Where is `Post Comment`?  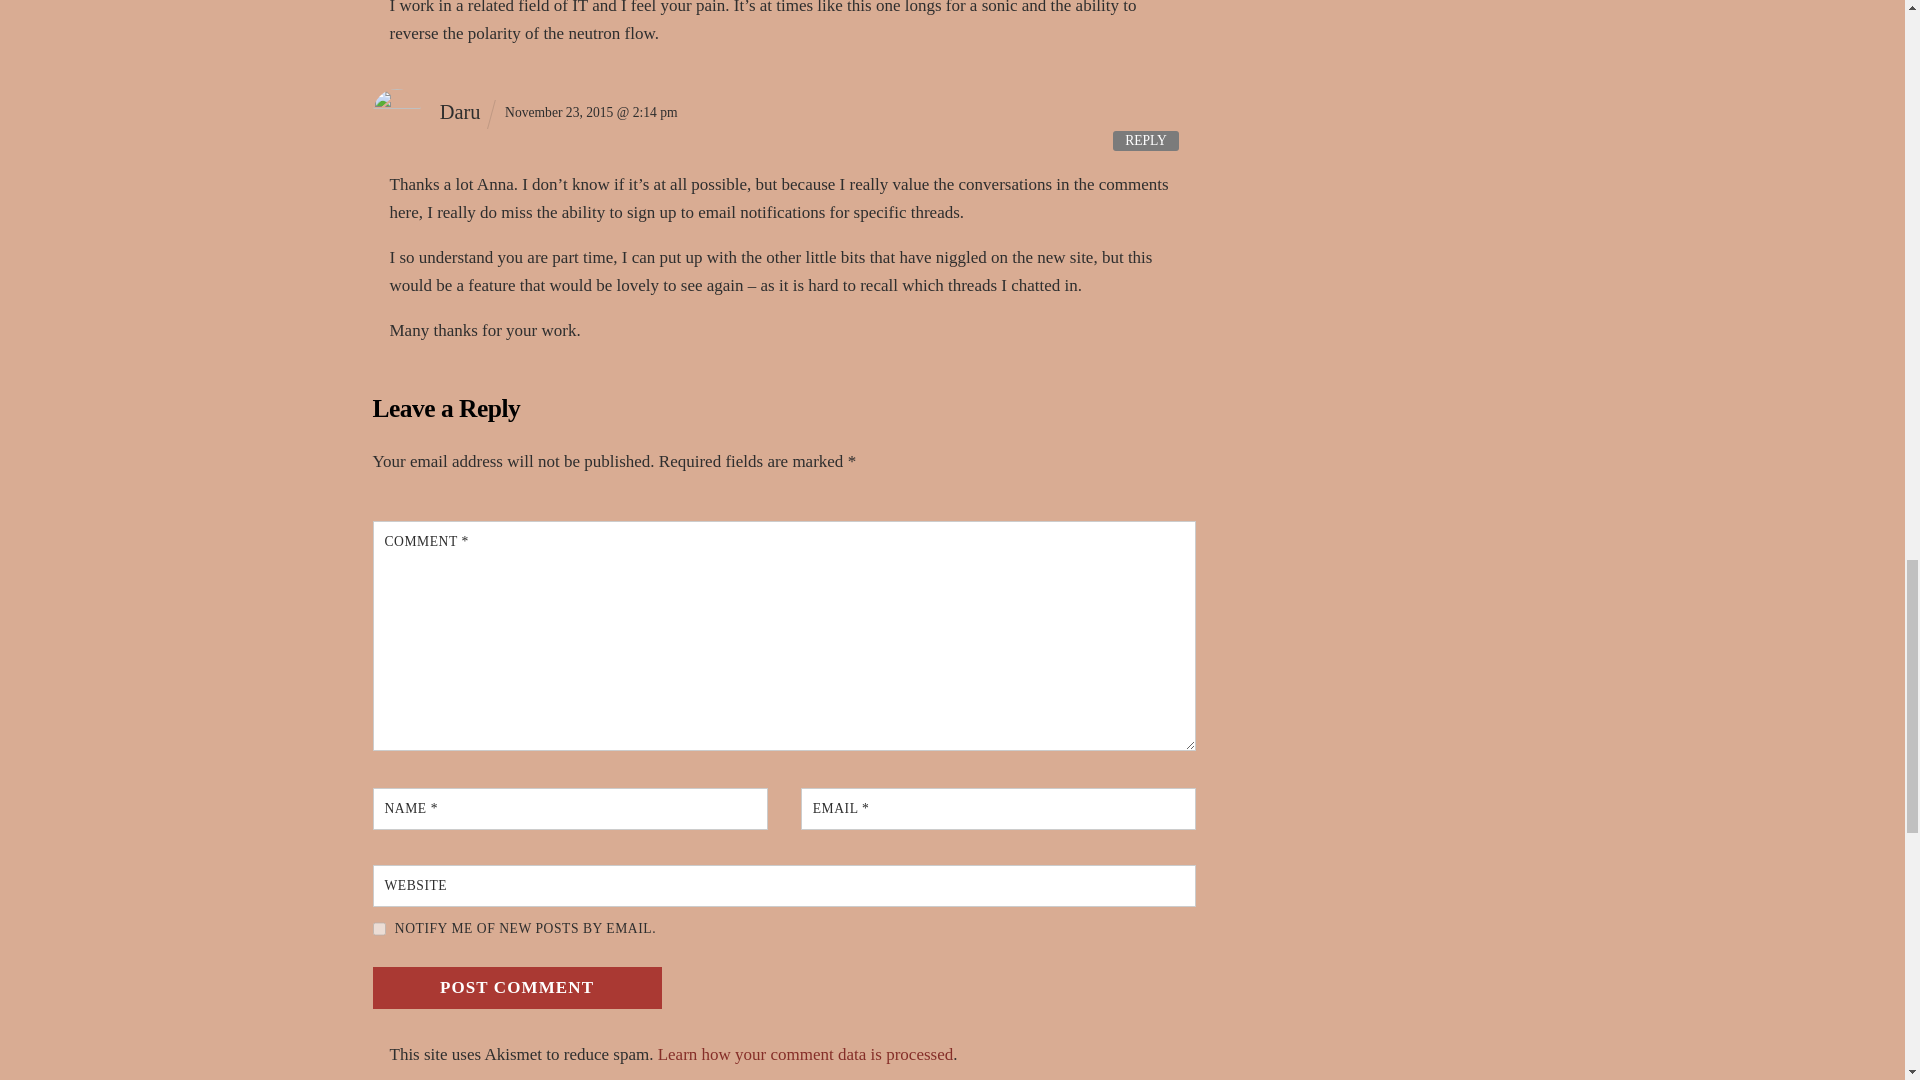
Post Comment is located at coordinates (516, 987).